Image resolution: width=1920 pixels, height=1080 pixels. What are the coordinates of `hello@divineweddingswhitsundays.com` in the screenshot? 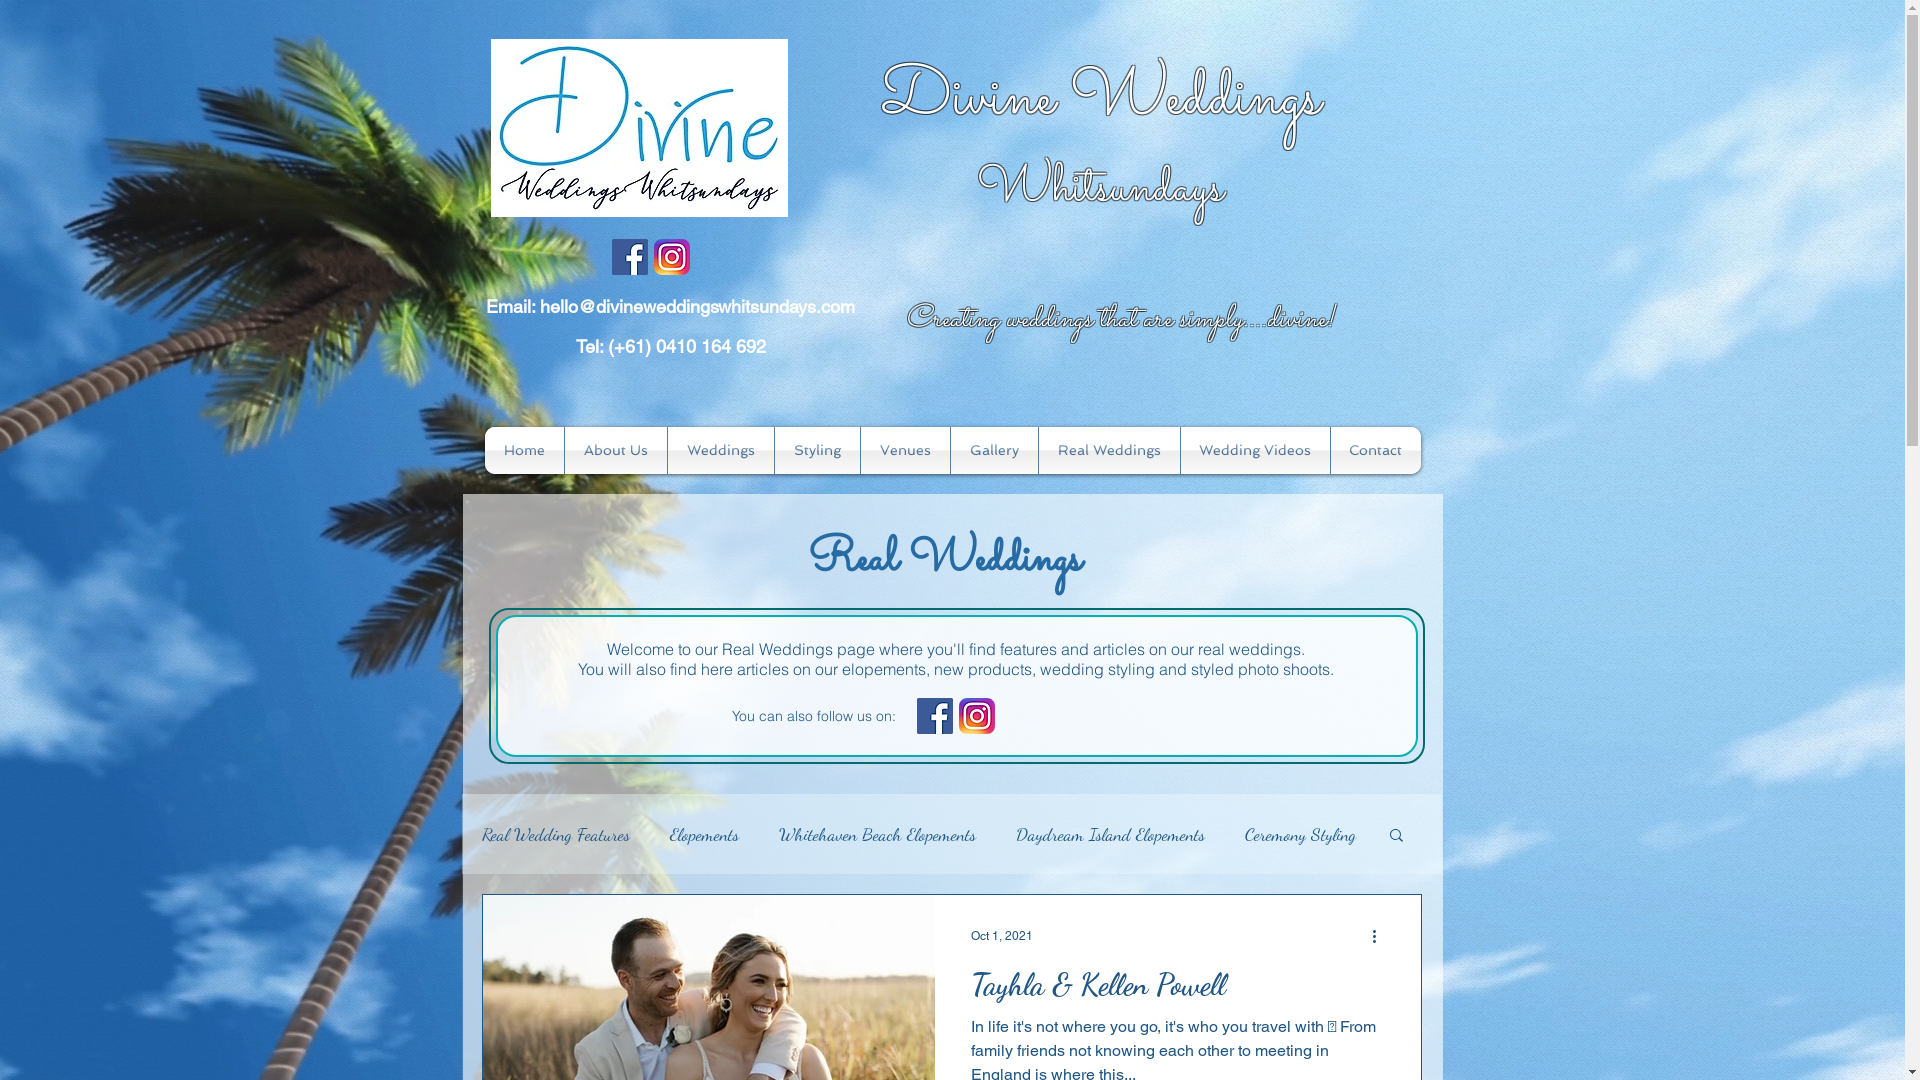 It's located at (698, 306).